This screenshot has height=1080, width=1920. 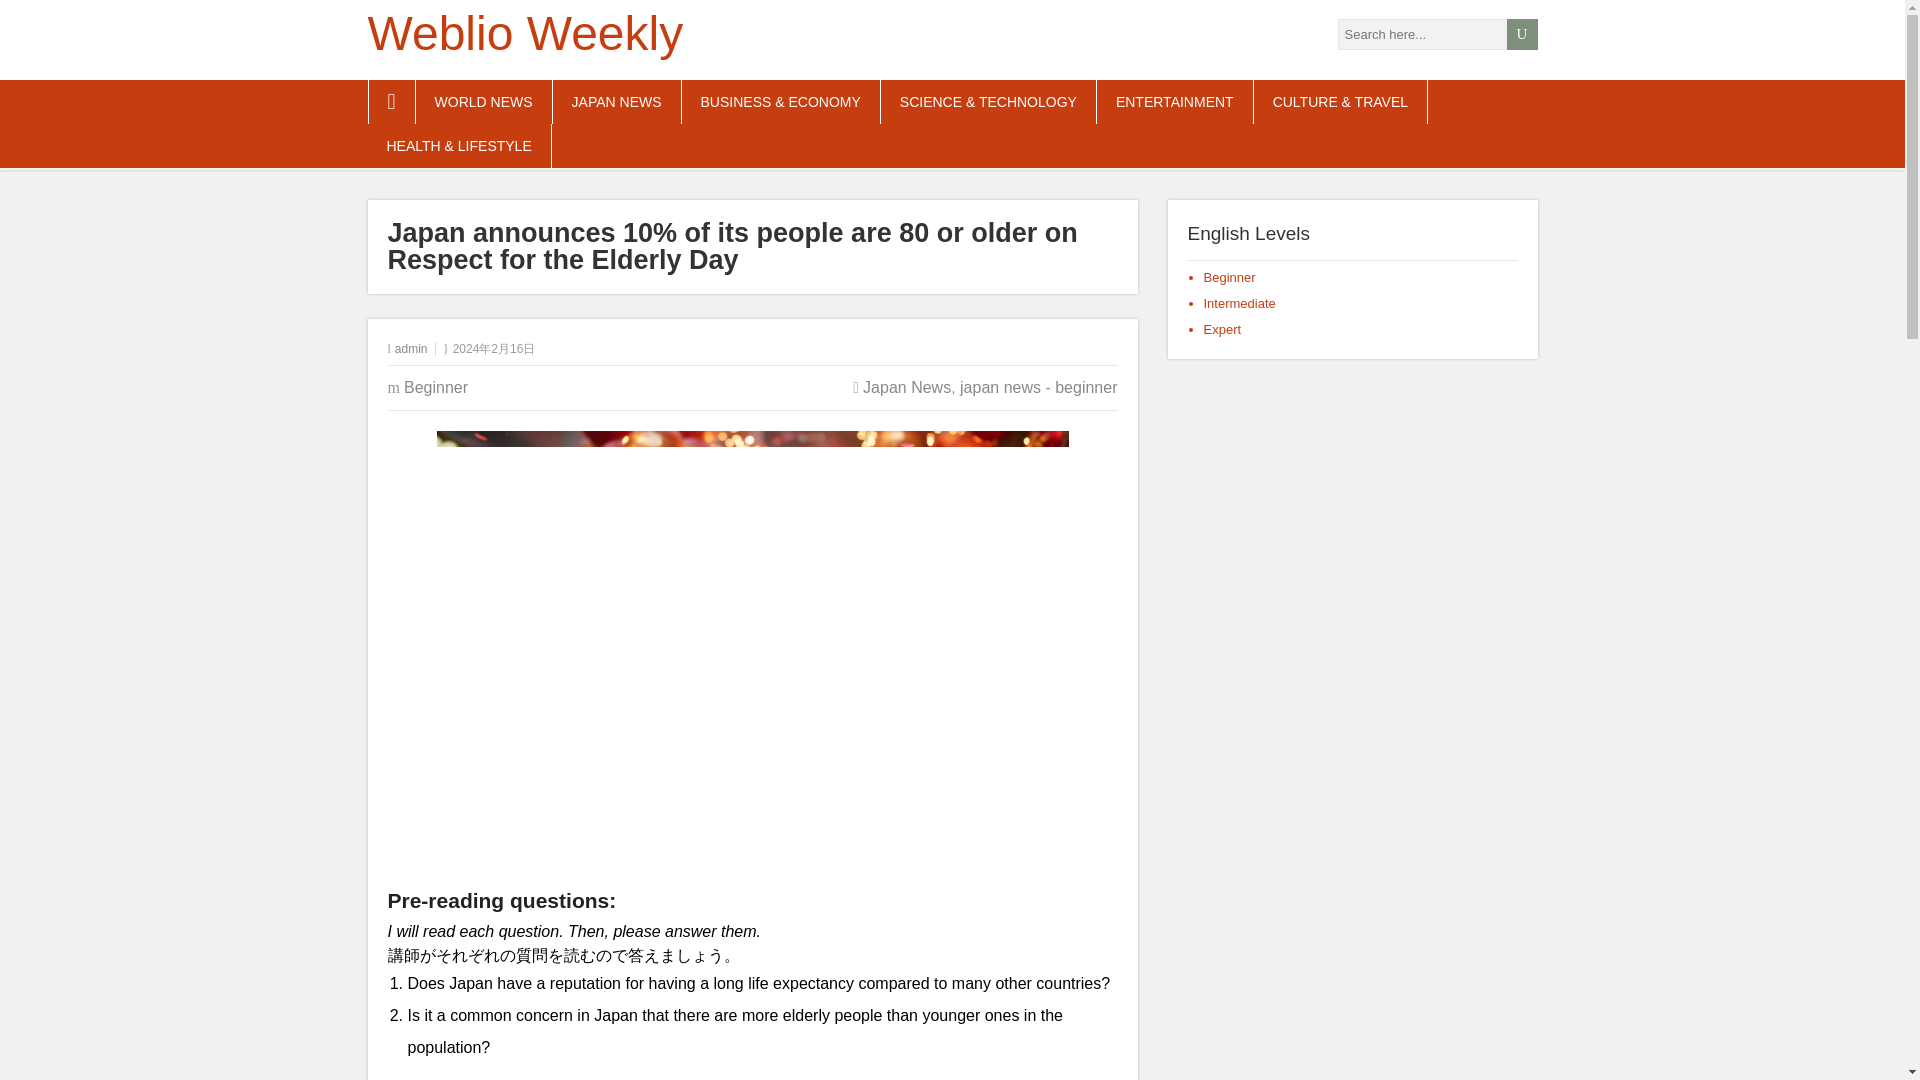 What do you see at coordinates (906, 388) in the screenshot?
I see `Japan News` at bounding box center [906, 388].